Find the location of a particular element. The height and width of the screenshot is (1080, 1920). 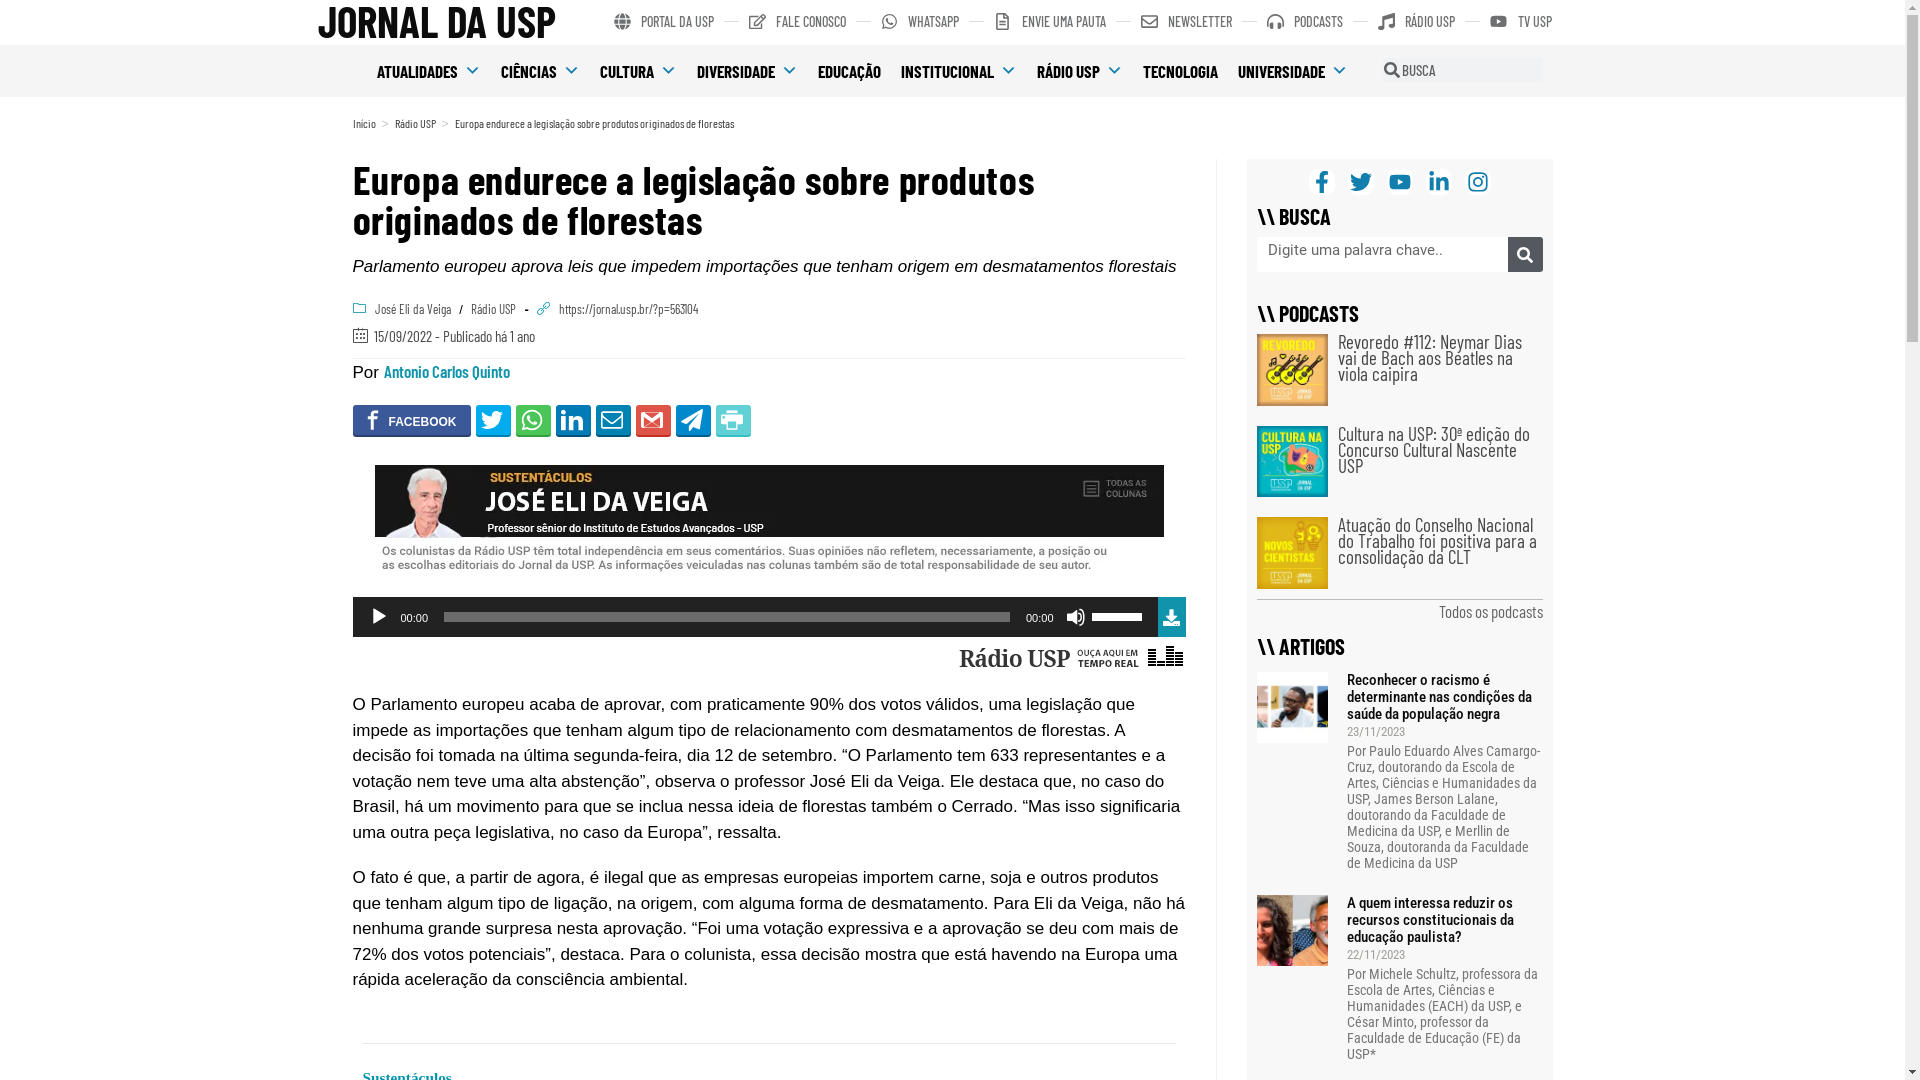

Imprimir via PrintFriendly is located at coordinates (734, 420).